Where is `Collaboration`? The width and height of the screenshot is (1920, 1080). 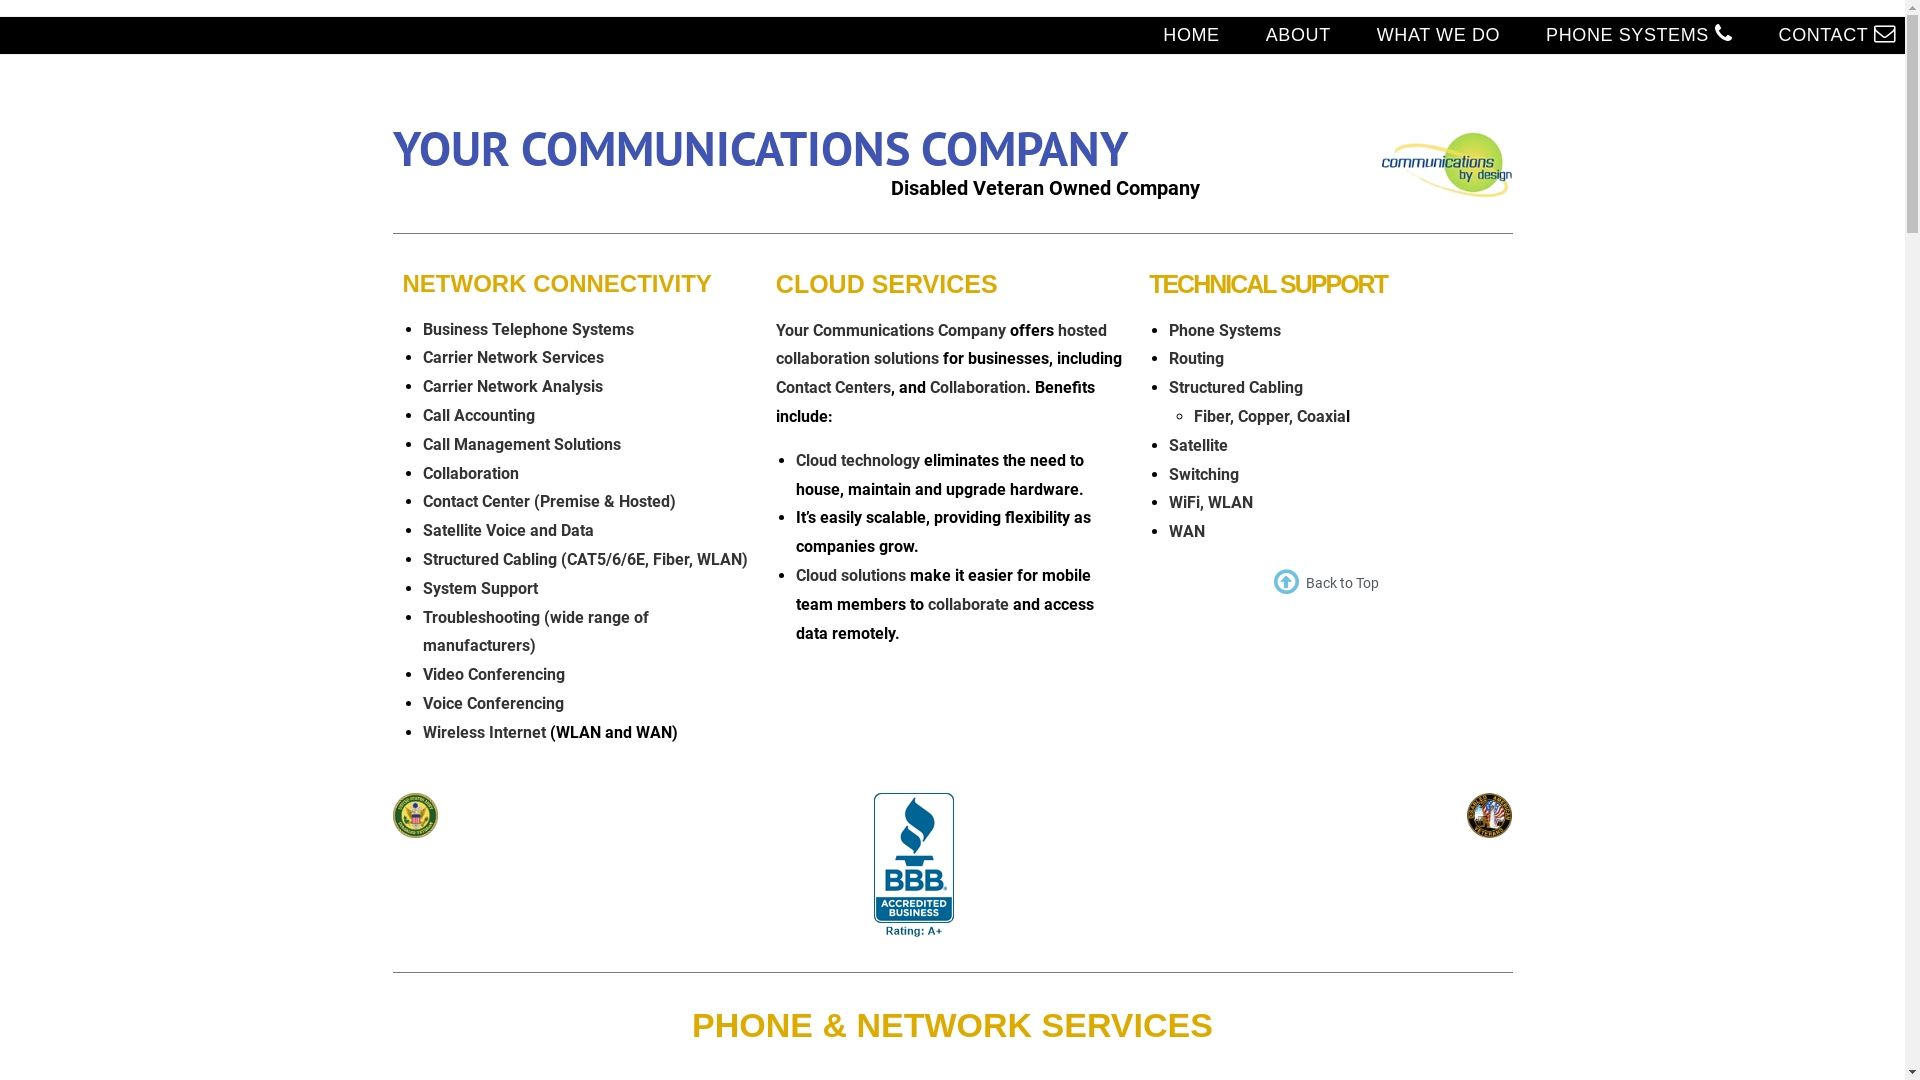 Collaboration is located at coordinates (470, 474).